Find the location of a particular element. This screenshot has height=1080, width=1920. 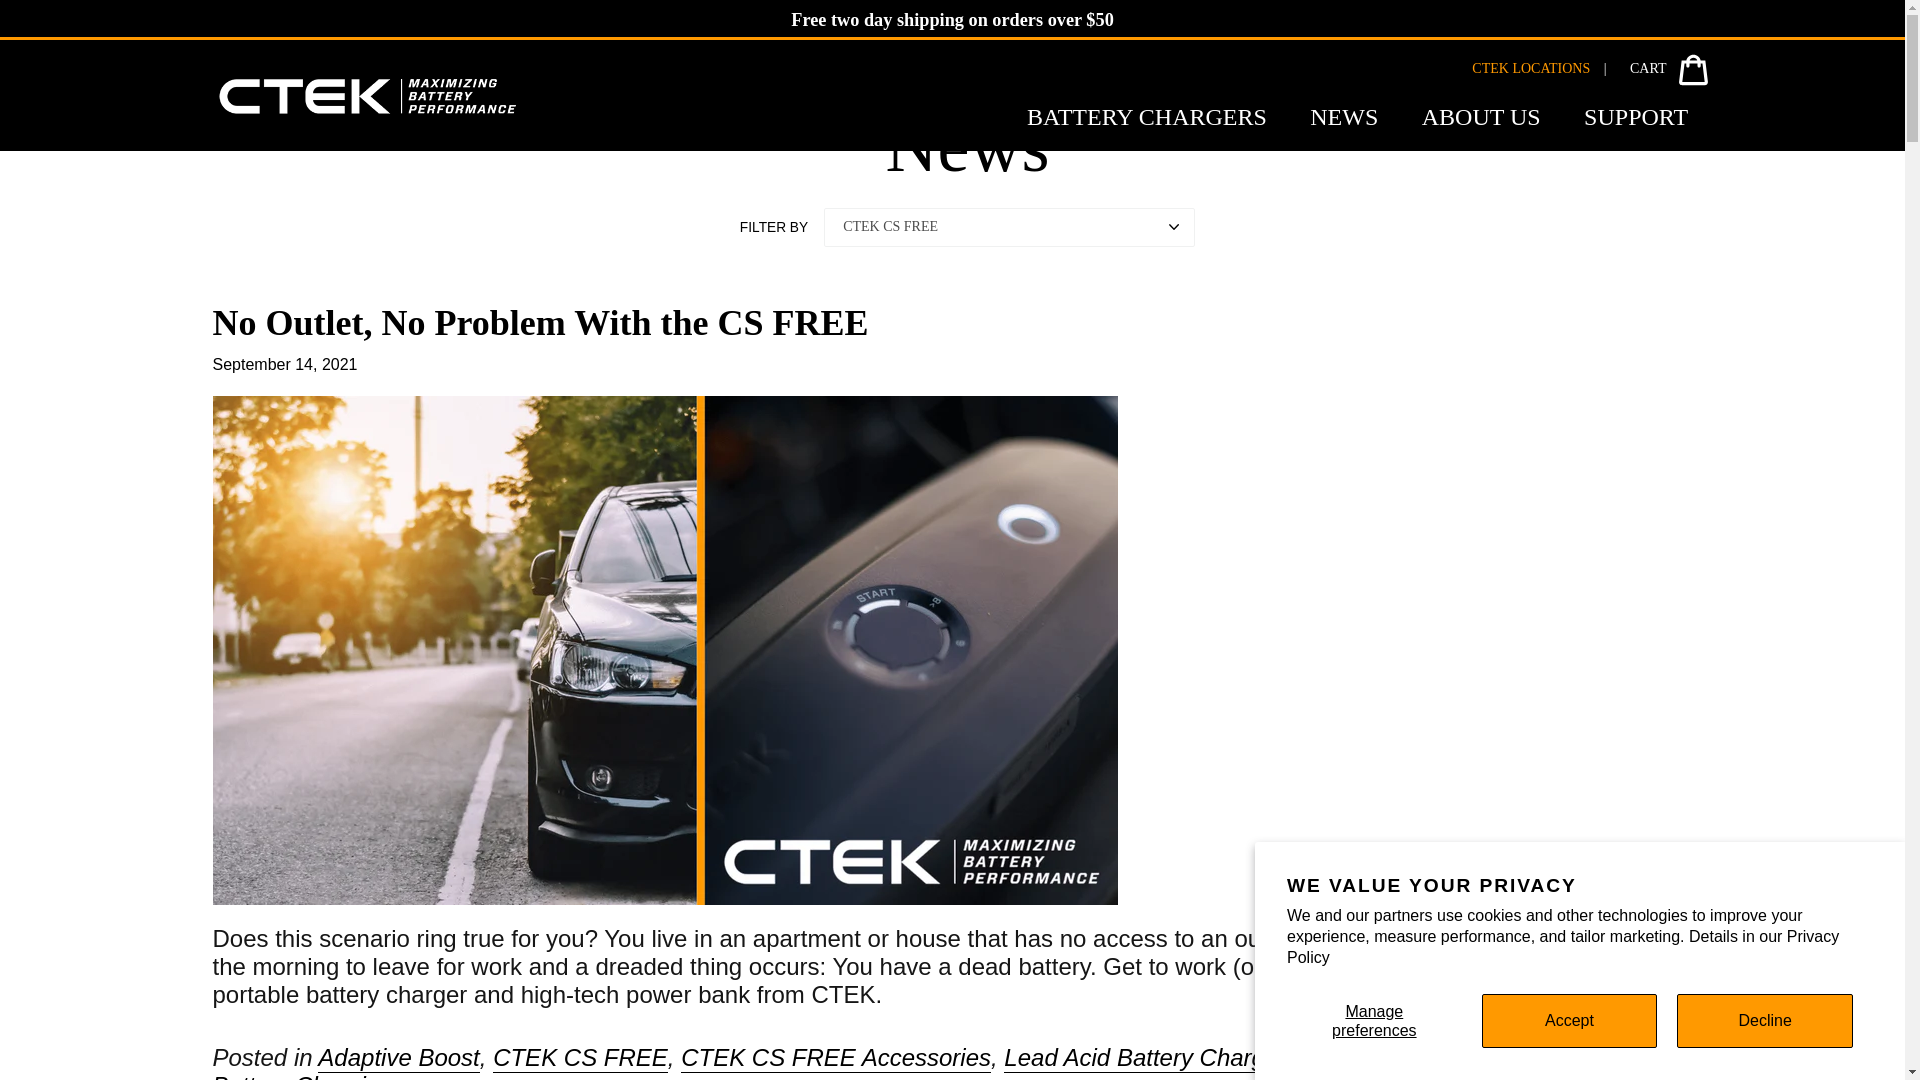

Manage preferences is located at coordinates (1374, 1020).